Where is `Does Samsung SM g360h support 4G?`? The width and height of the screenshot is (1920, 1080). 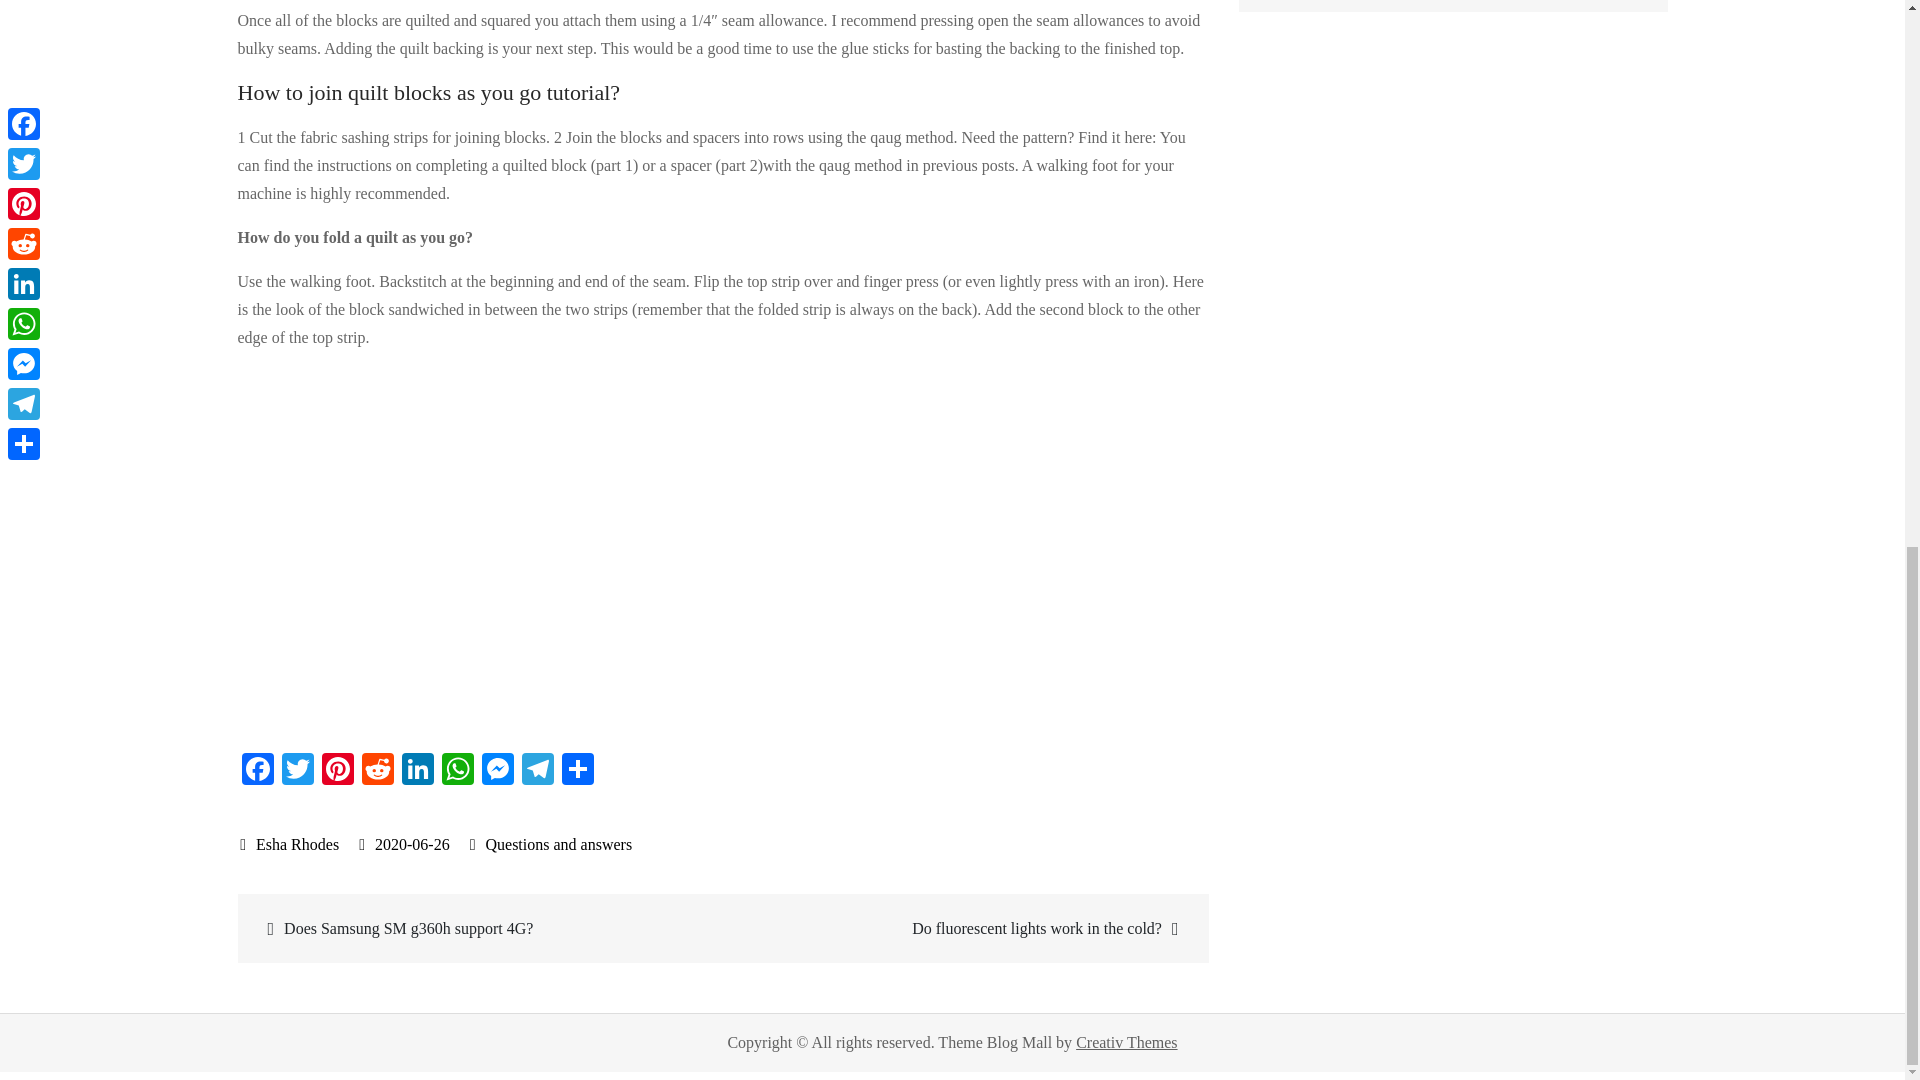
Does Samsung SM g360h support 4G? is located at coordinates (483, 928).